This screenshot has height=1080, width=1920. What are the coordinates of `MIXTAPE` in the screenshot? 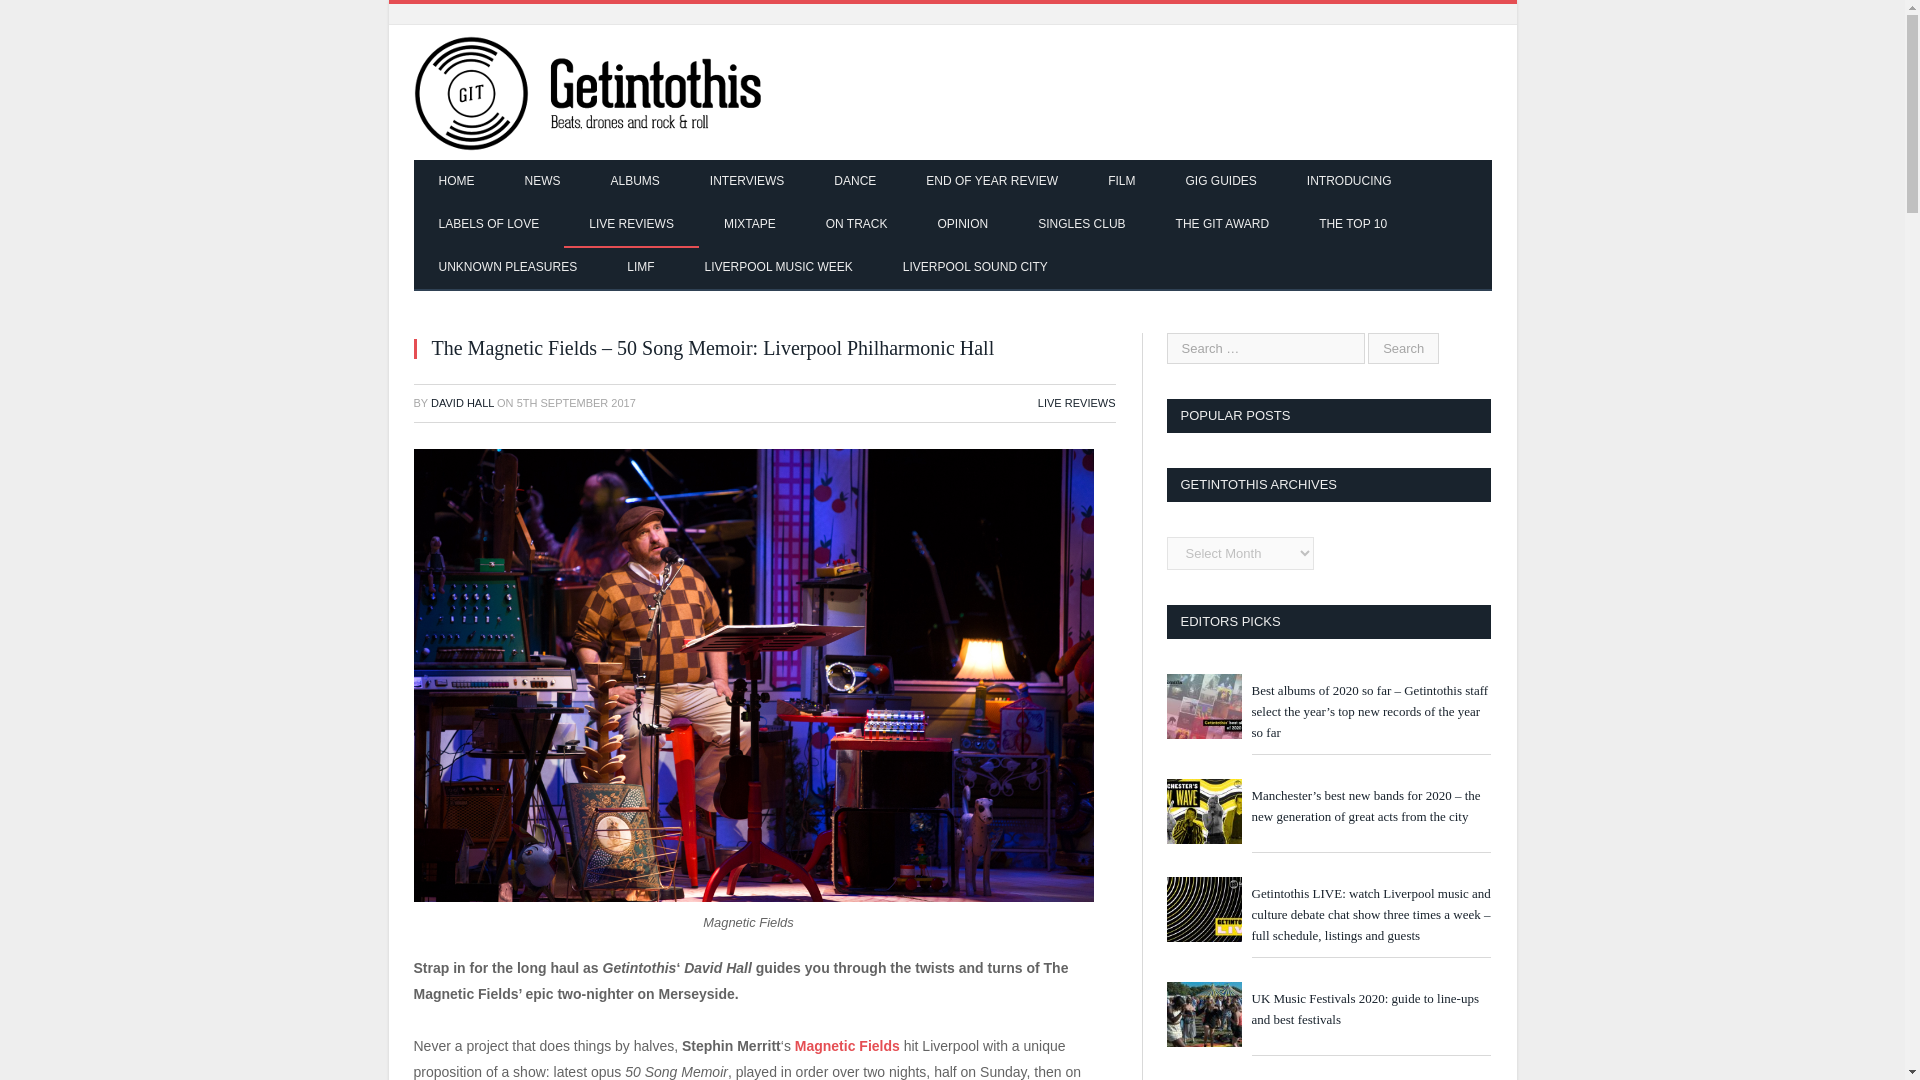 It's located at (749, 226).